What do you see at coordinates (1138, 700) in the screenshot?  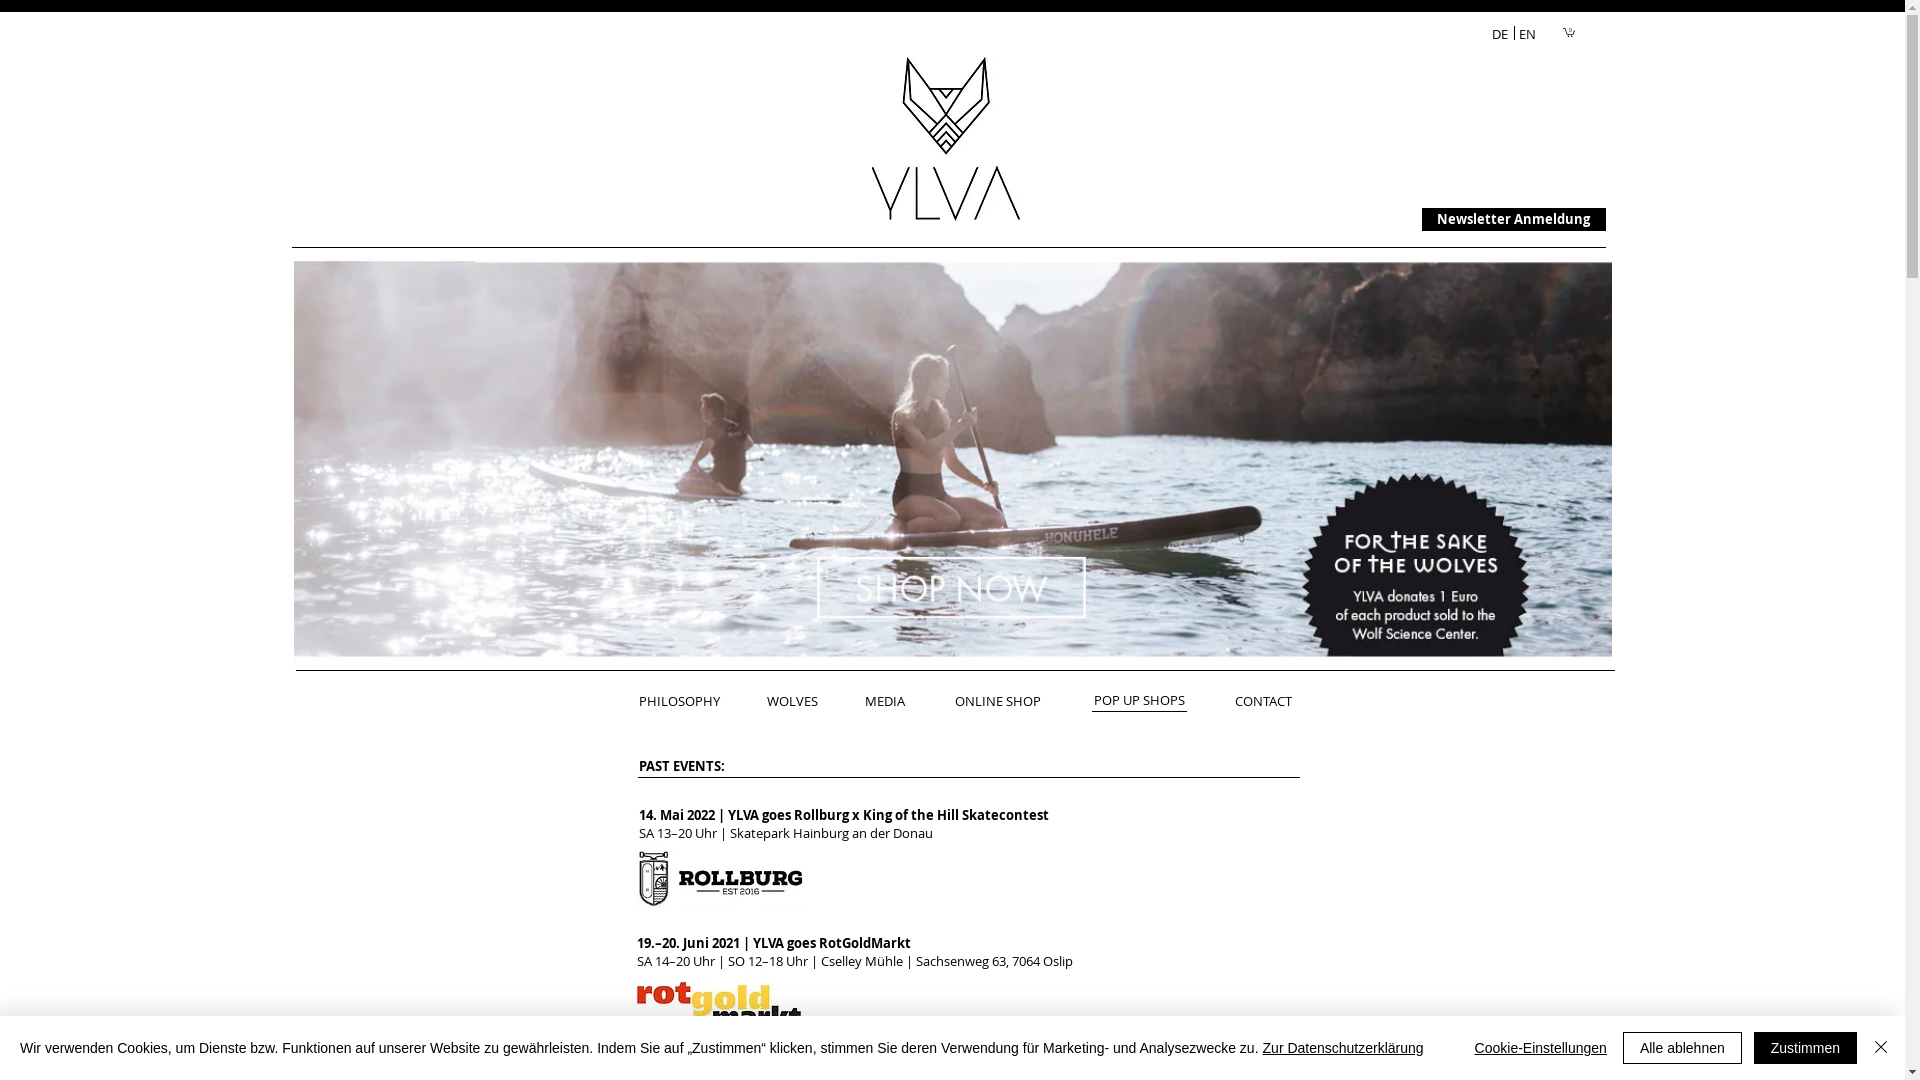 I see `POP UP SHOPS` at bounding box center [1138, 700].